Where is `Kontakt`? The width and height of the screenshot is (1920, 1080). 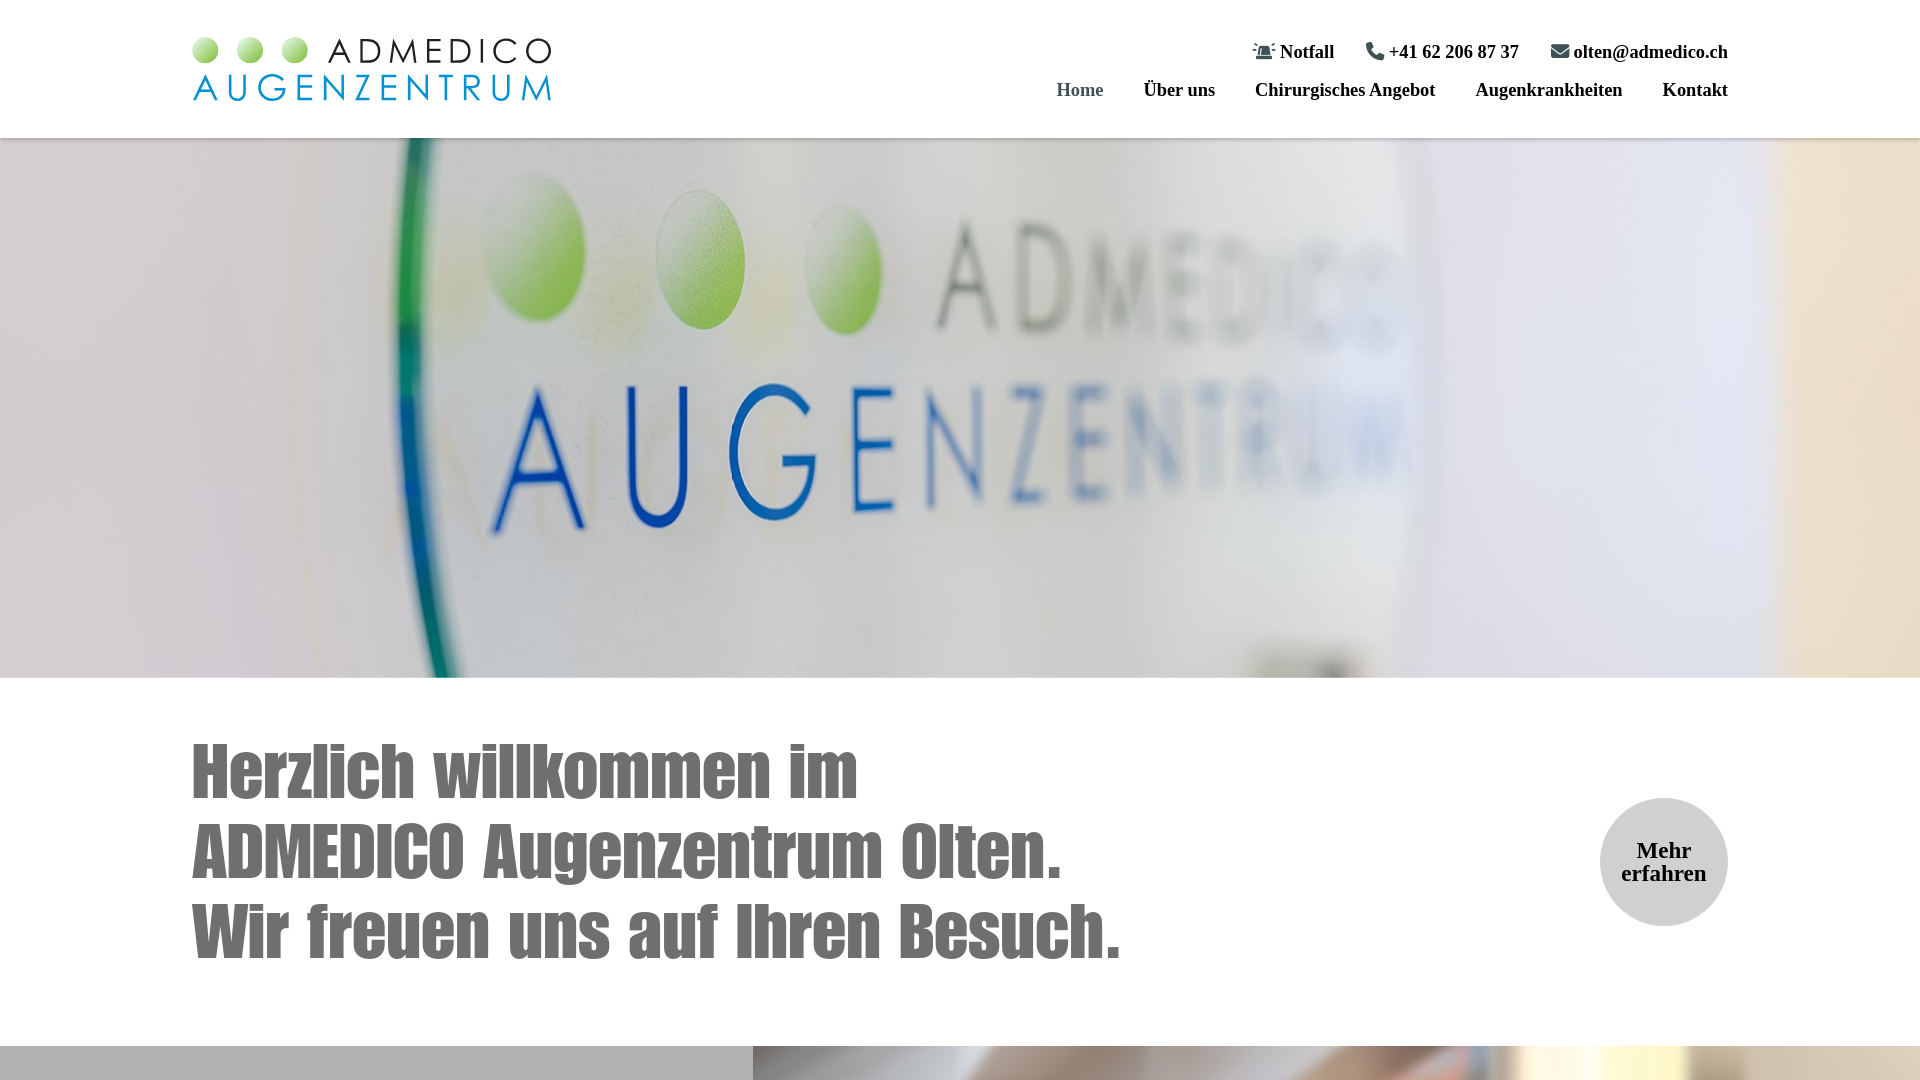
Kontakt is located at coordinates (1696, 90).